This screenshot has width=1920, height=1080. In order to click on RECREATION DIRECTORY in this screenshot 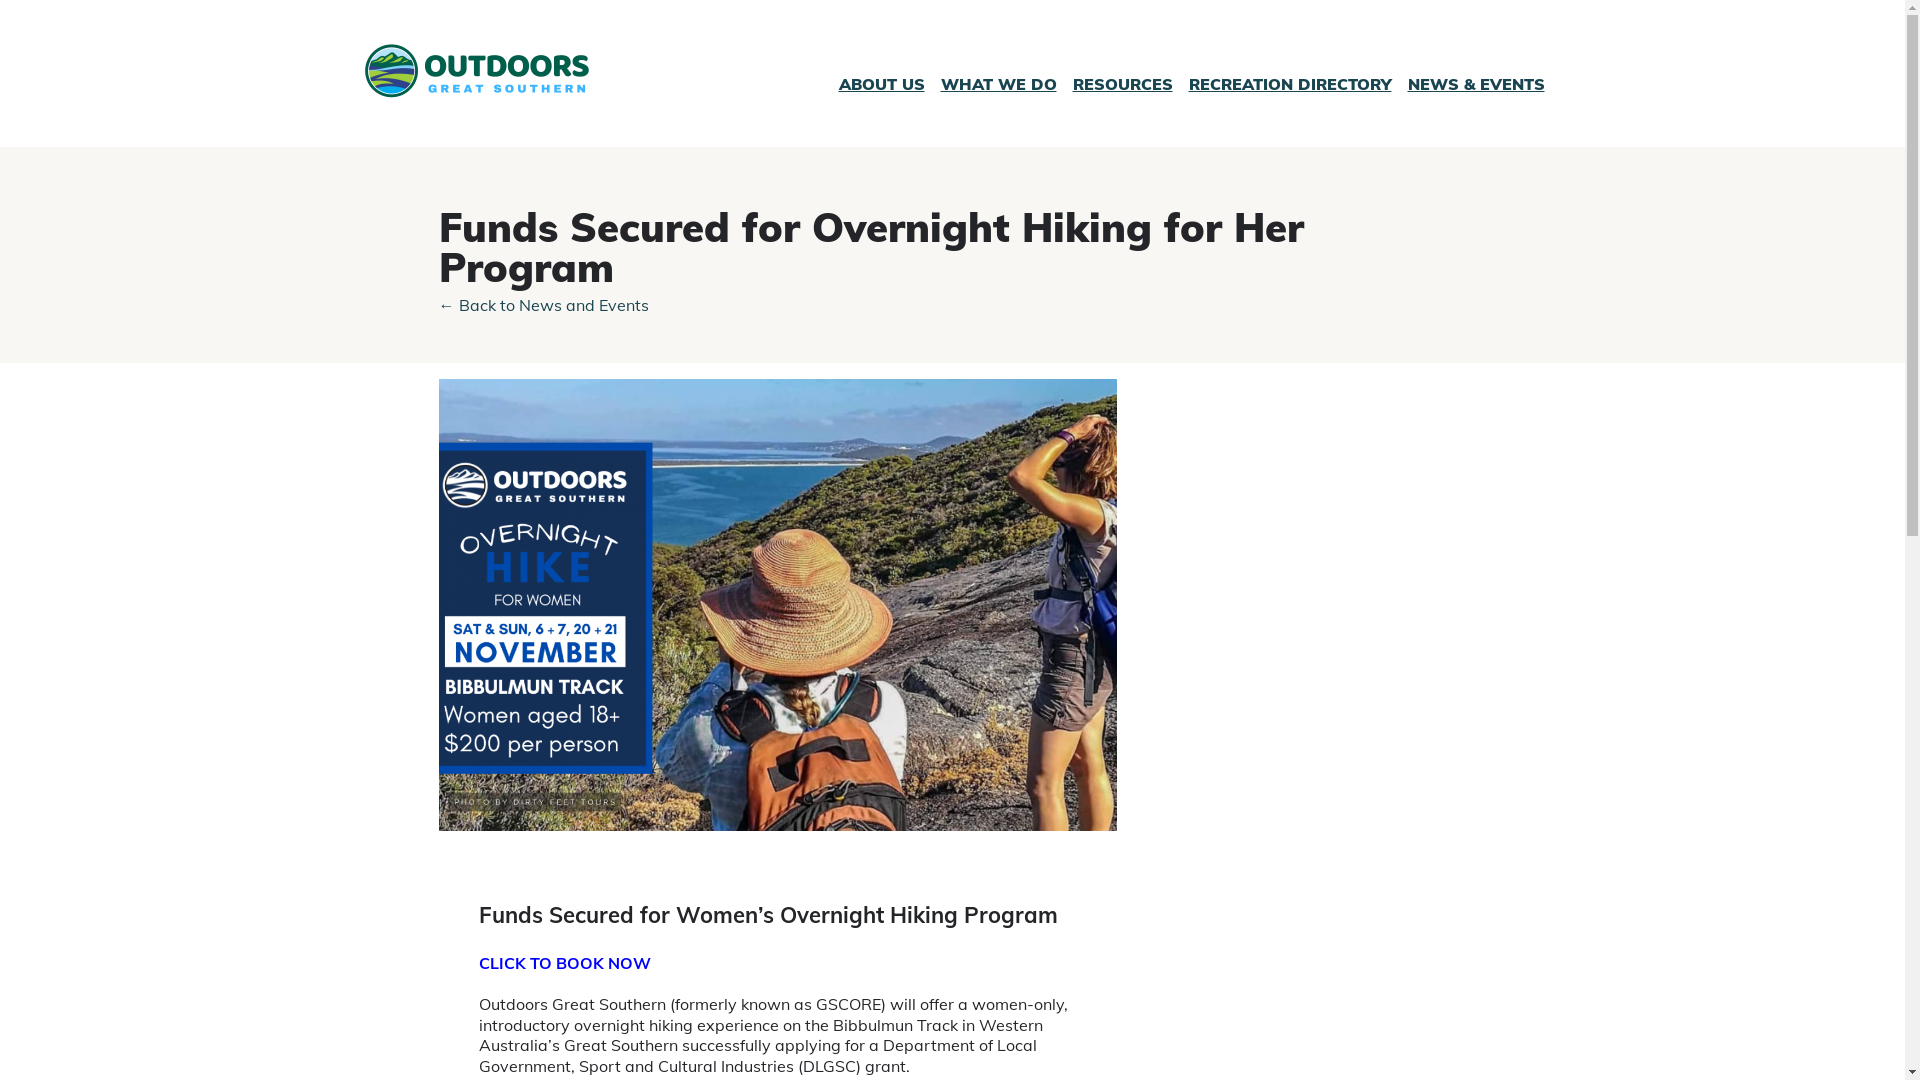, I will do `click(1290, 84)`.